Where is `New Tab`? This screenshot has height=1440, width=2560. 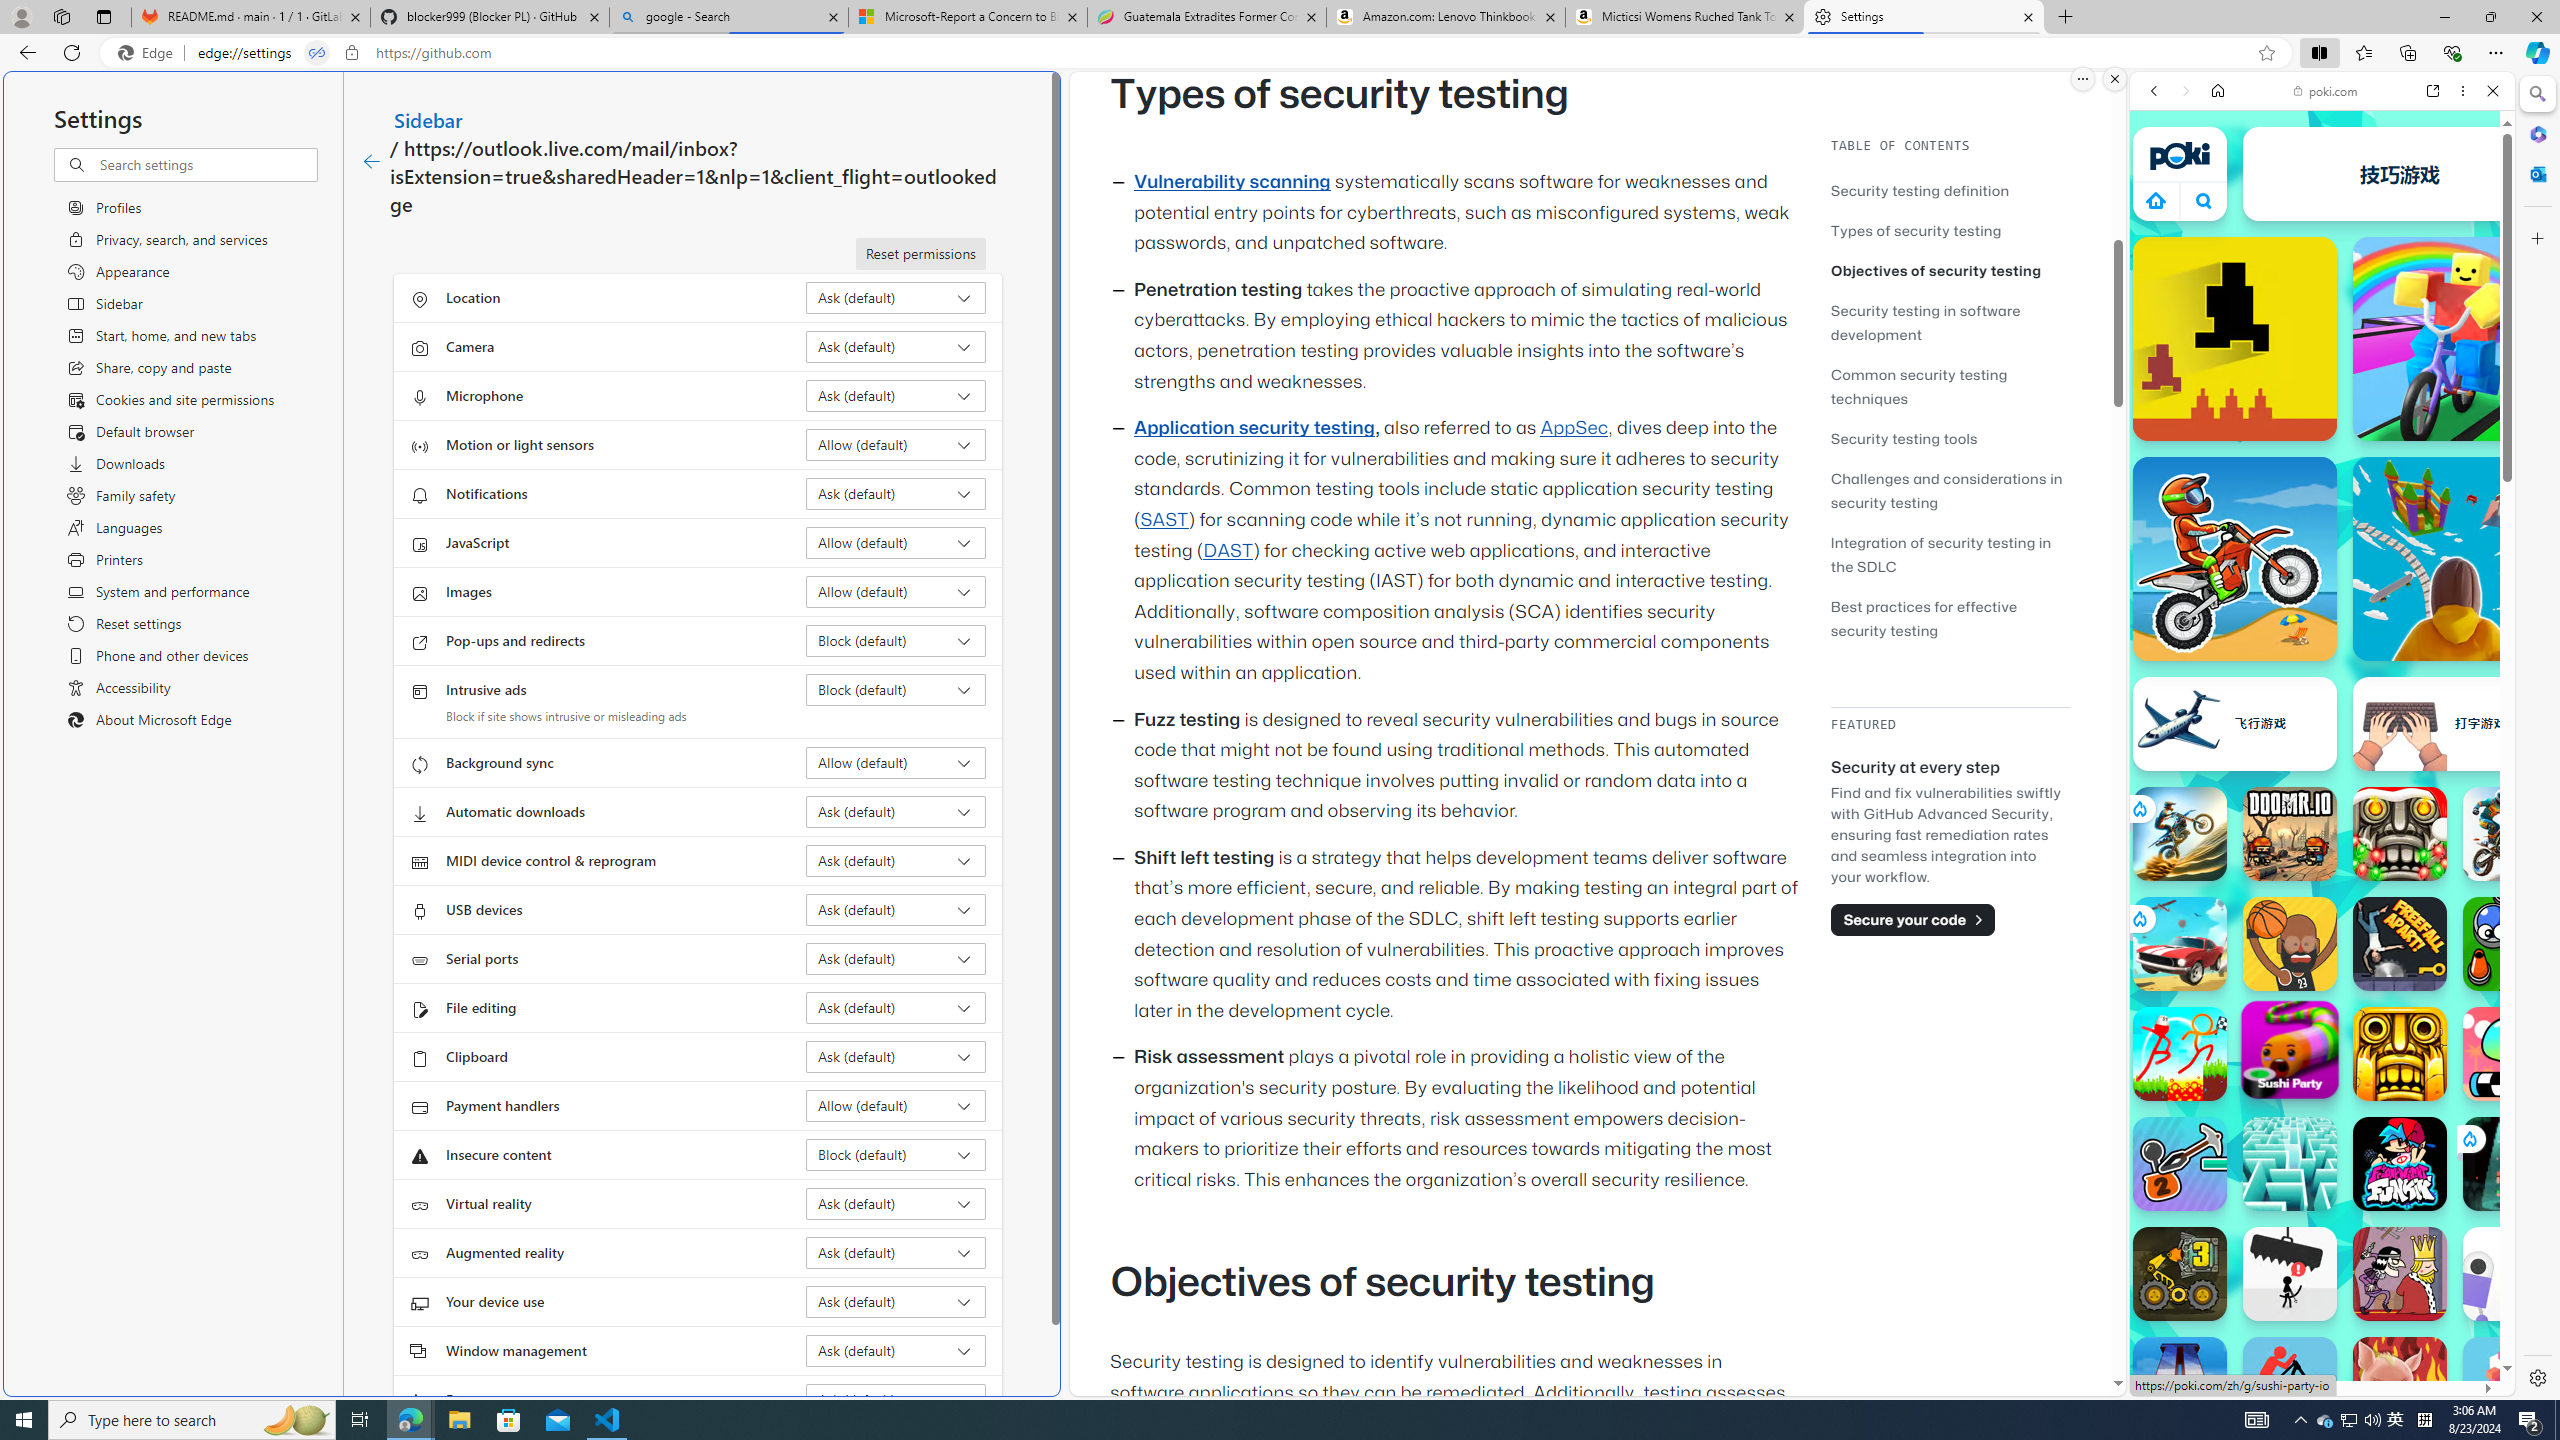
New Tab is located at coordinates (2066, 17).